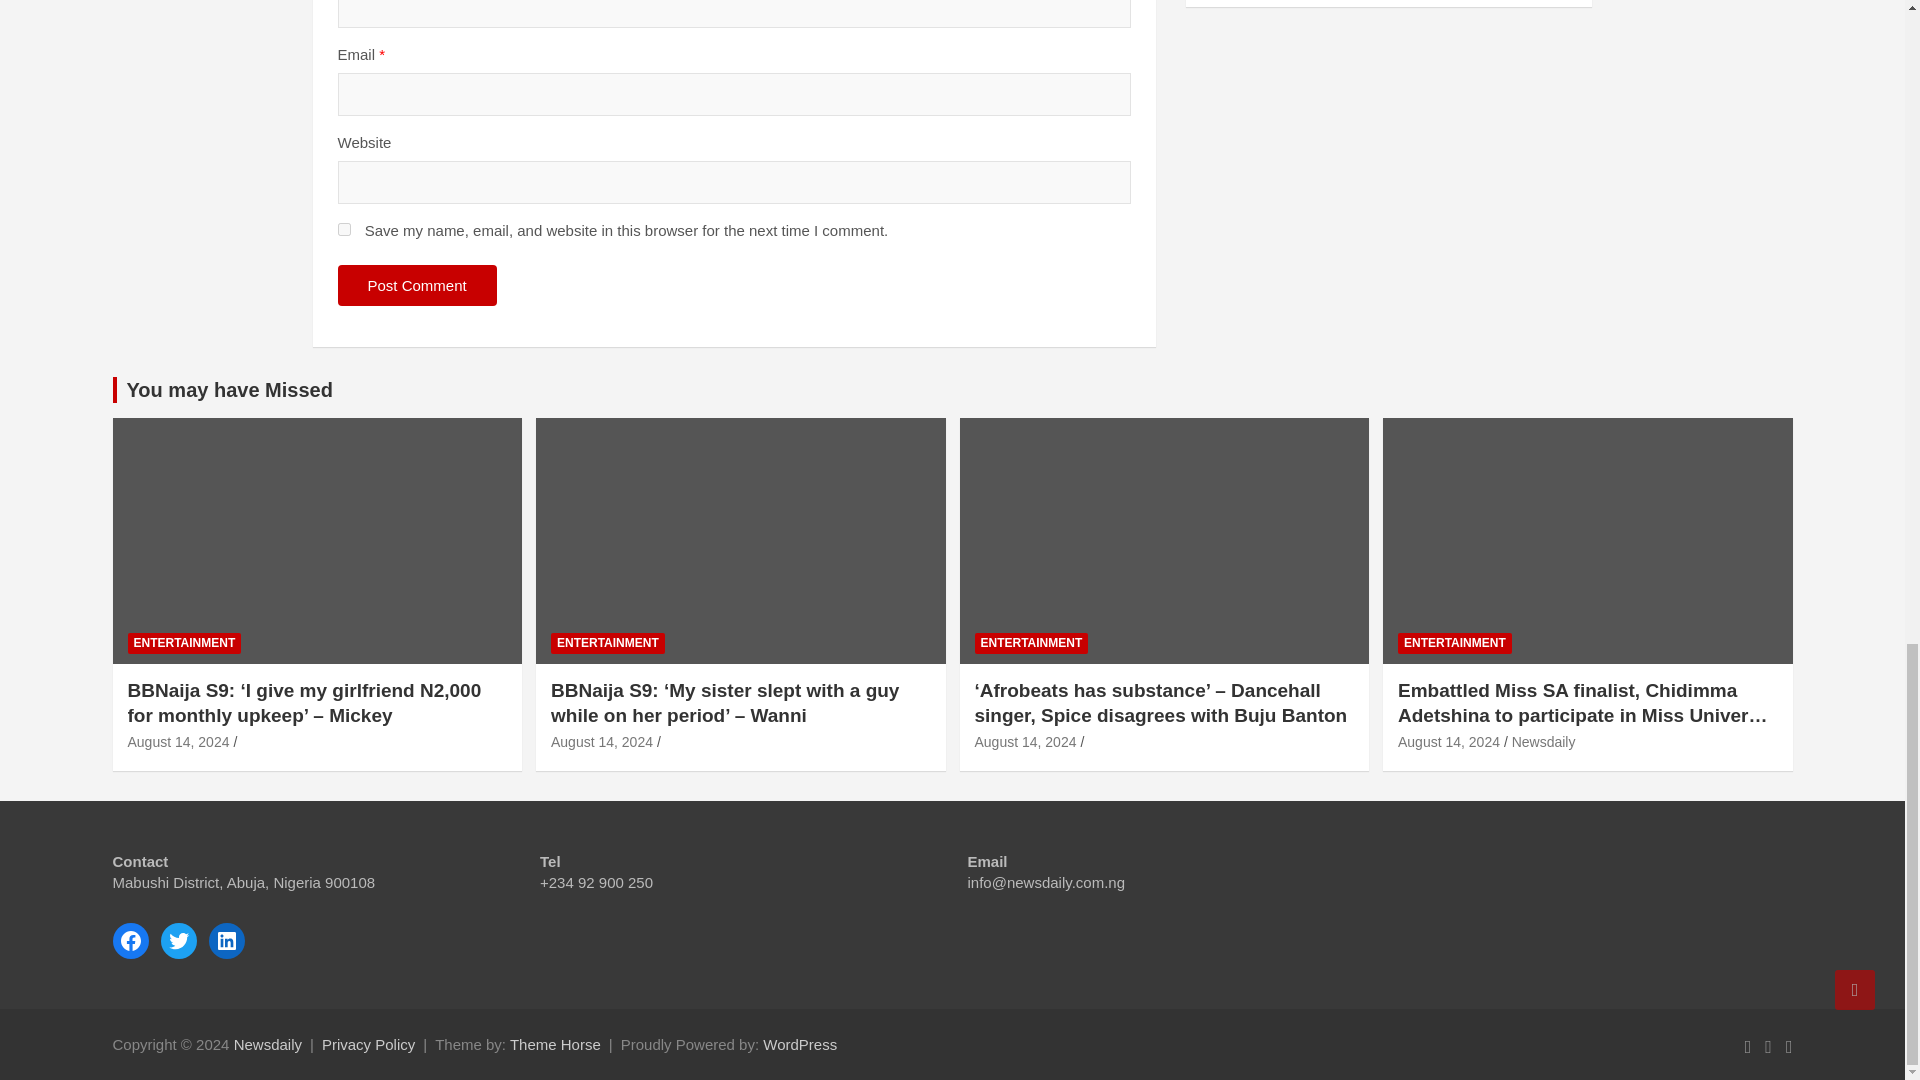 The height and width of the screenshot is (1080, 1920). Describe the element at coordinates (800, 1044) in the screenshot. I see `WordPress` at that location.